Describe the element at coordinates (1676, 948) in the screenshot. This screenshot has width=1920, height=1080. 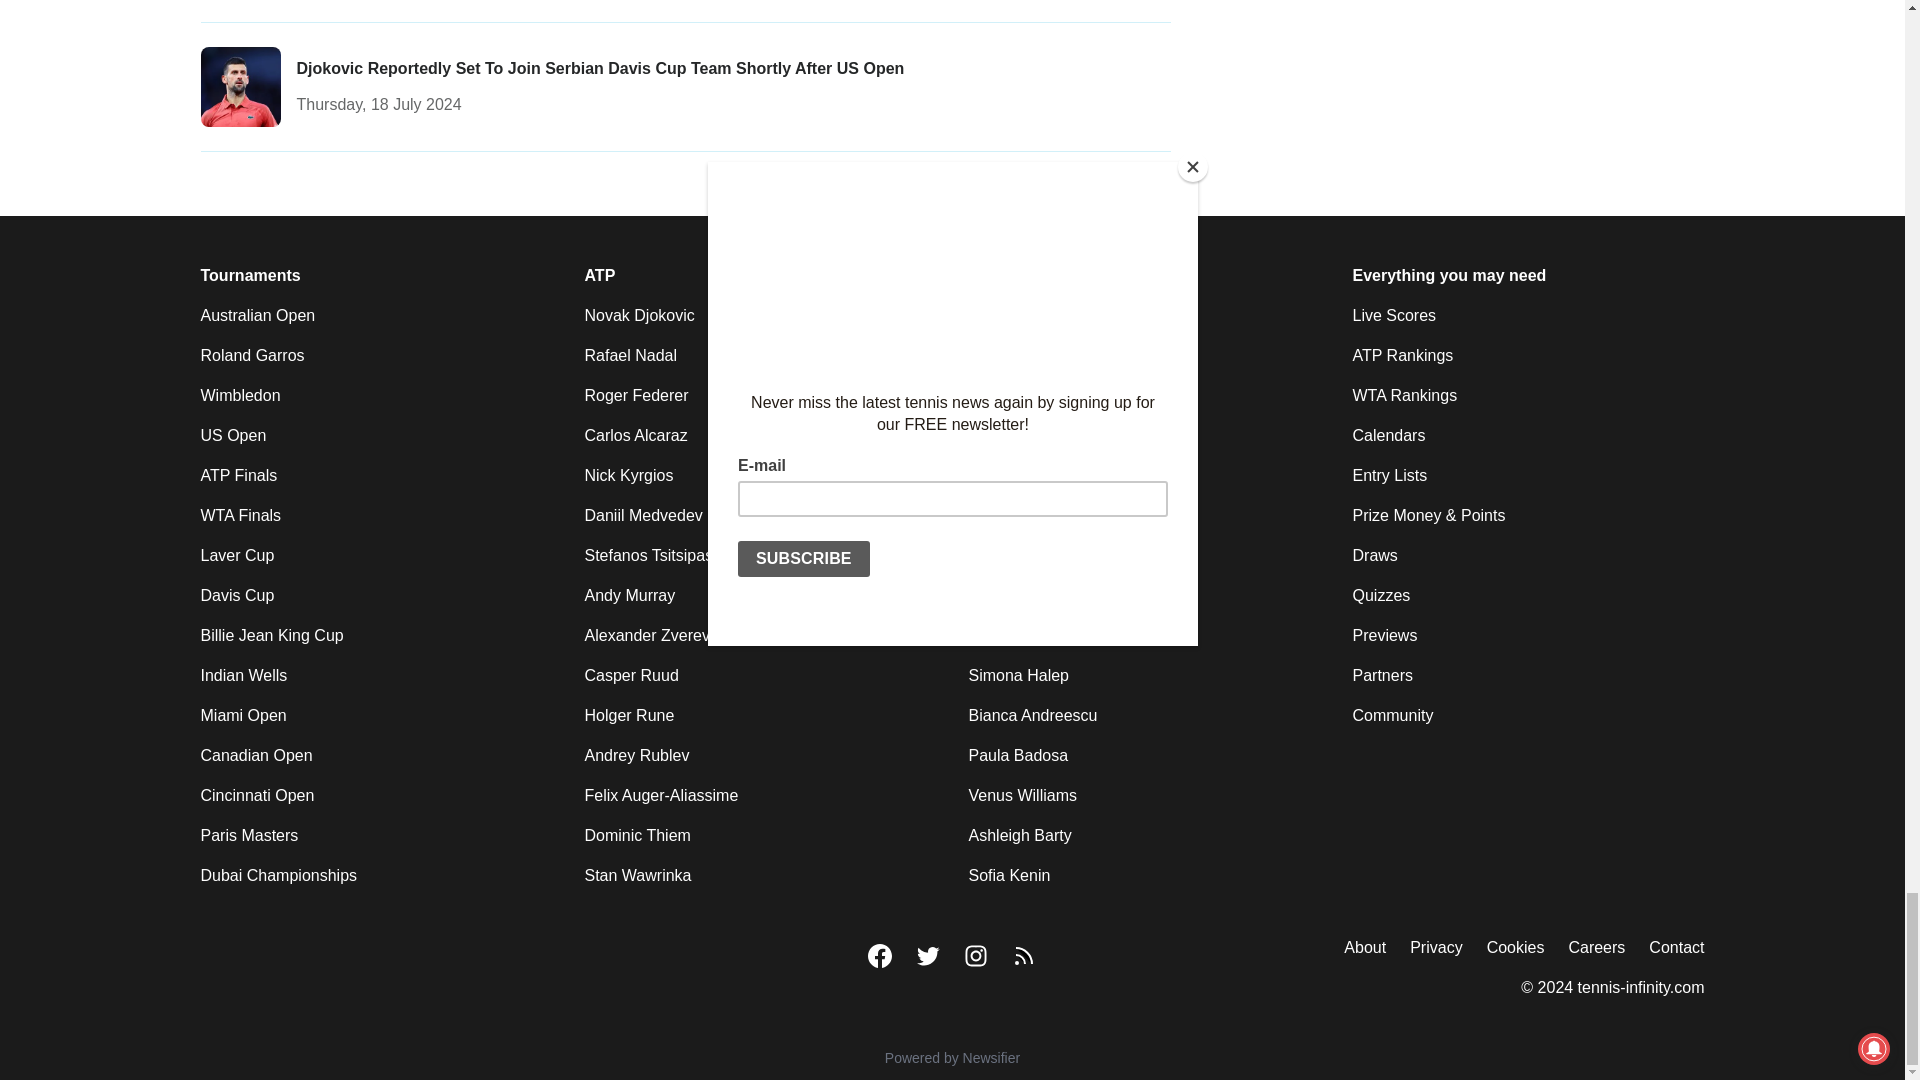
I see `Contact` at that location.